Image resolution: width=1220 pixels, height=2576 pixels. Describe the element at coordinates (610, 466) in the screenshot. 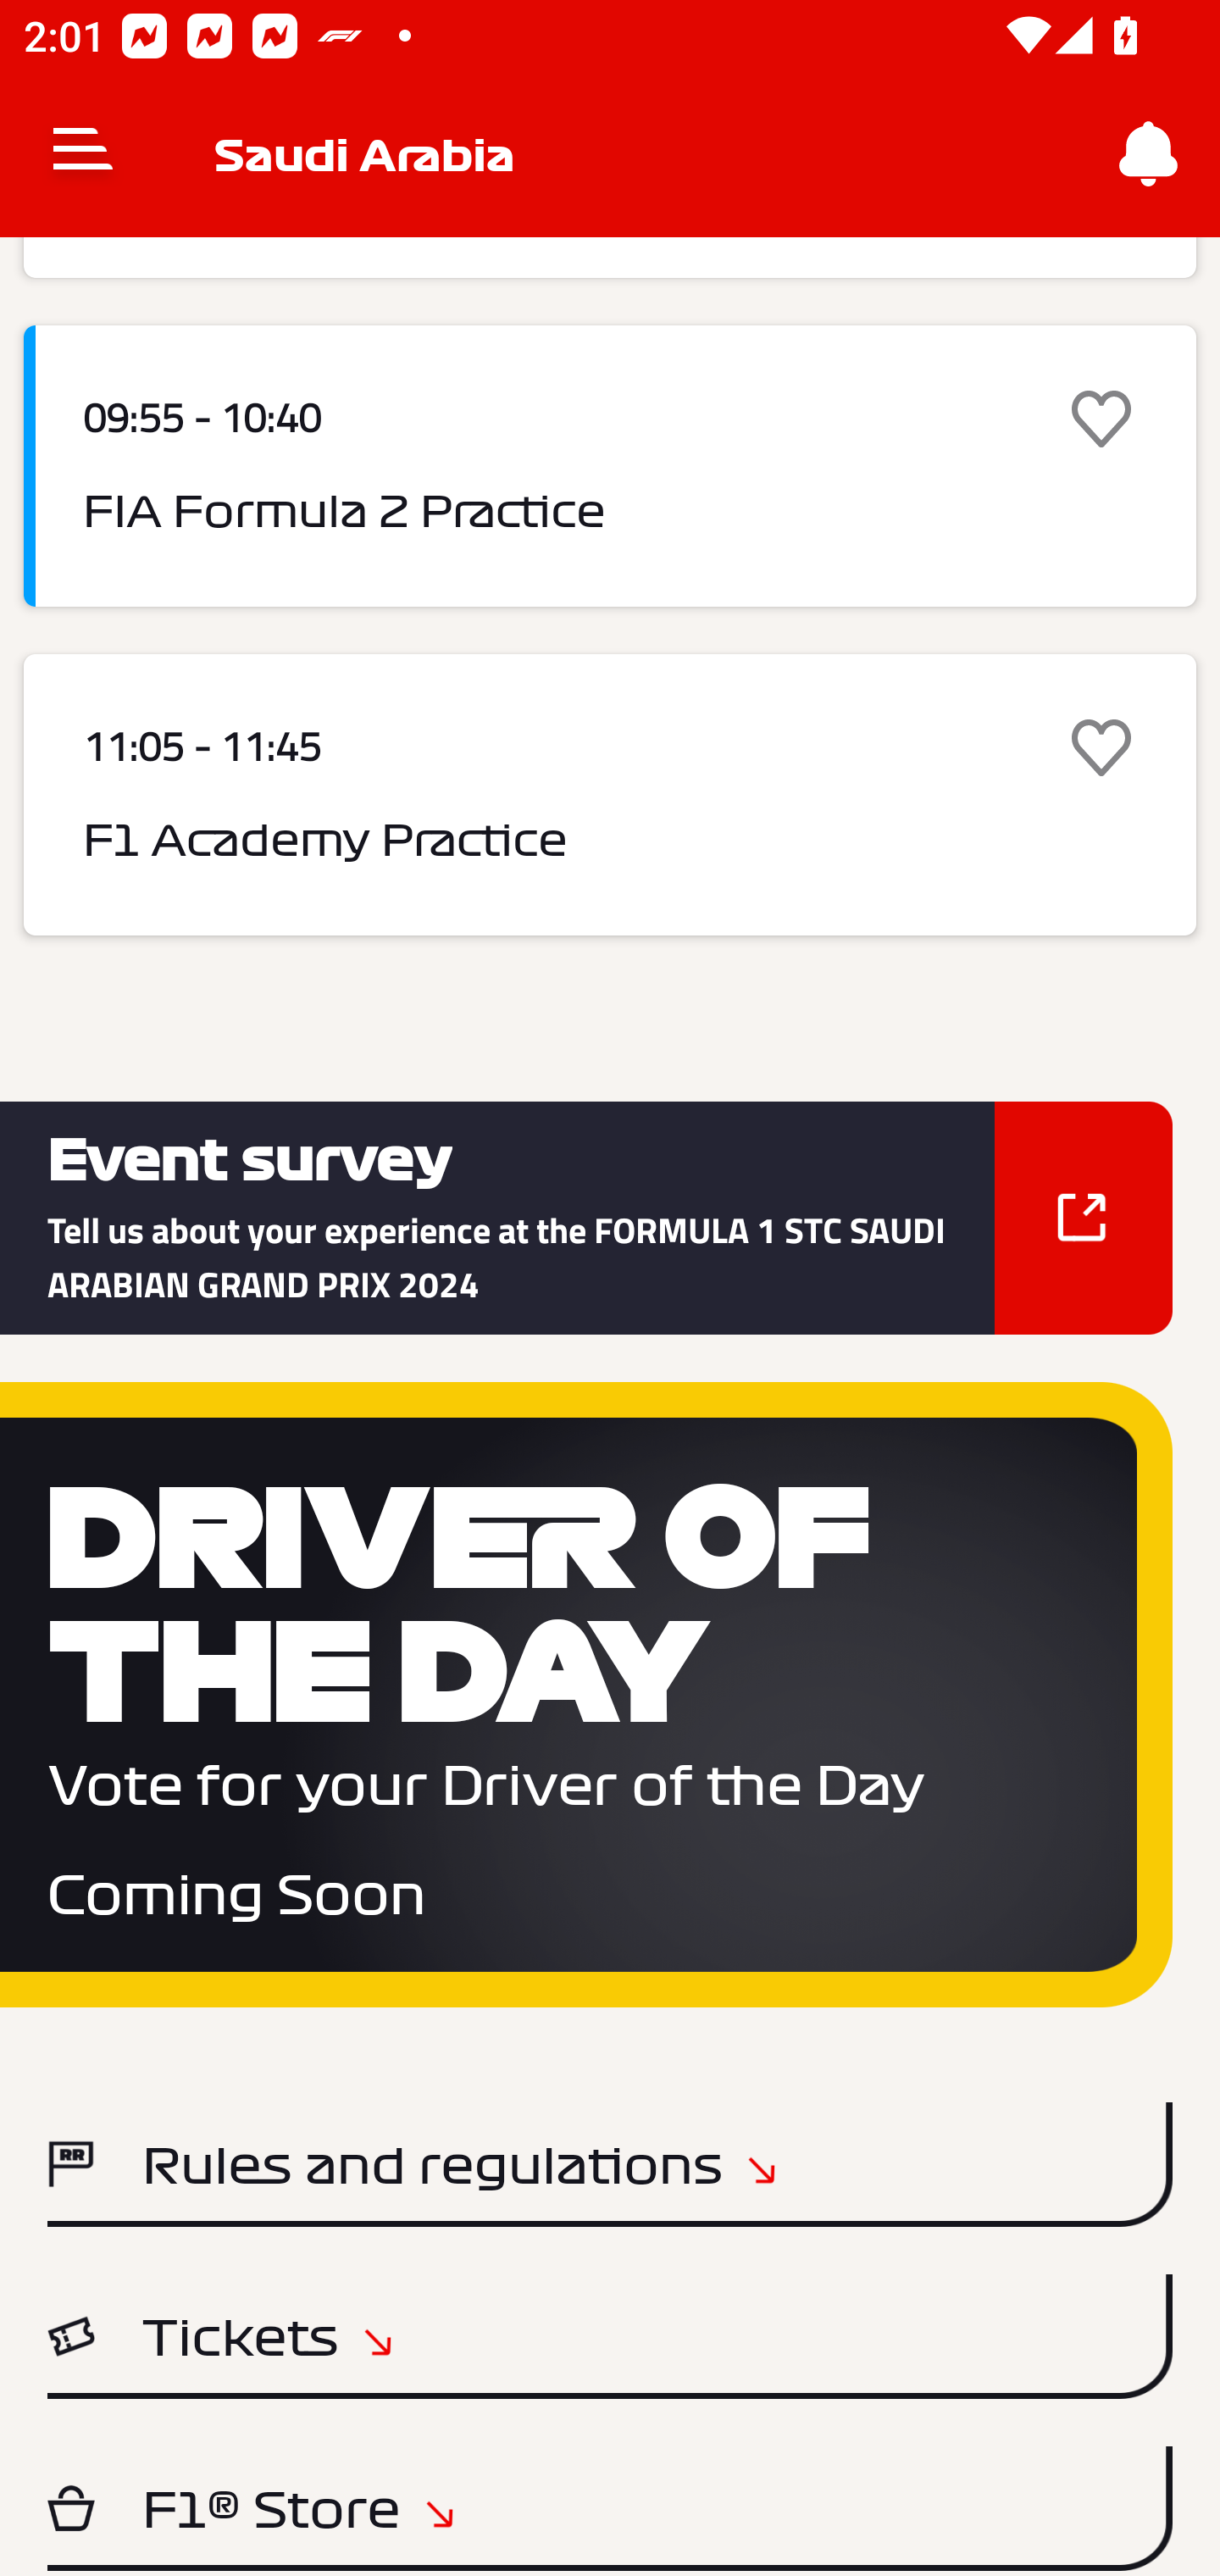

I see `09:55 - 10:40 FIA Formula 2 Practice` at that location.